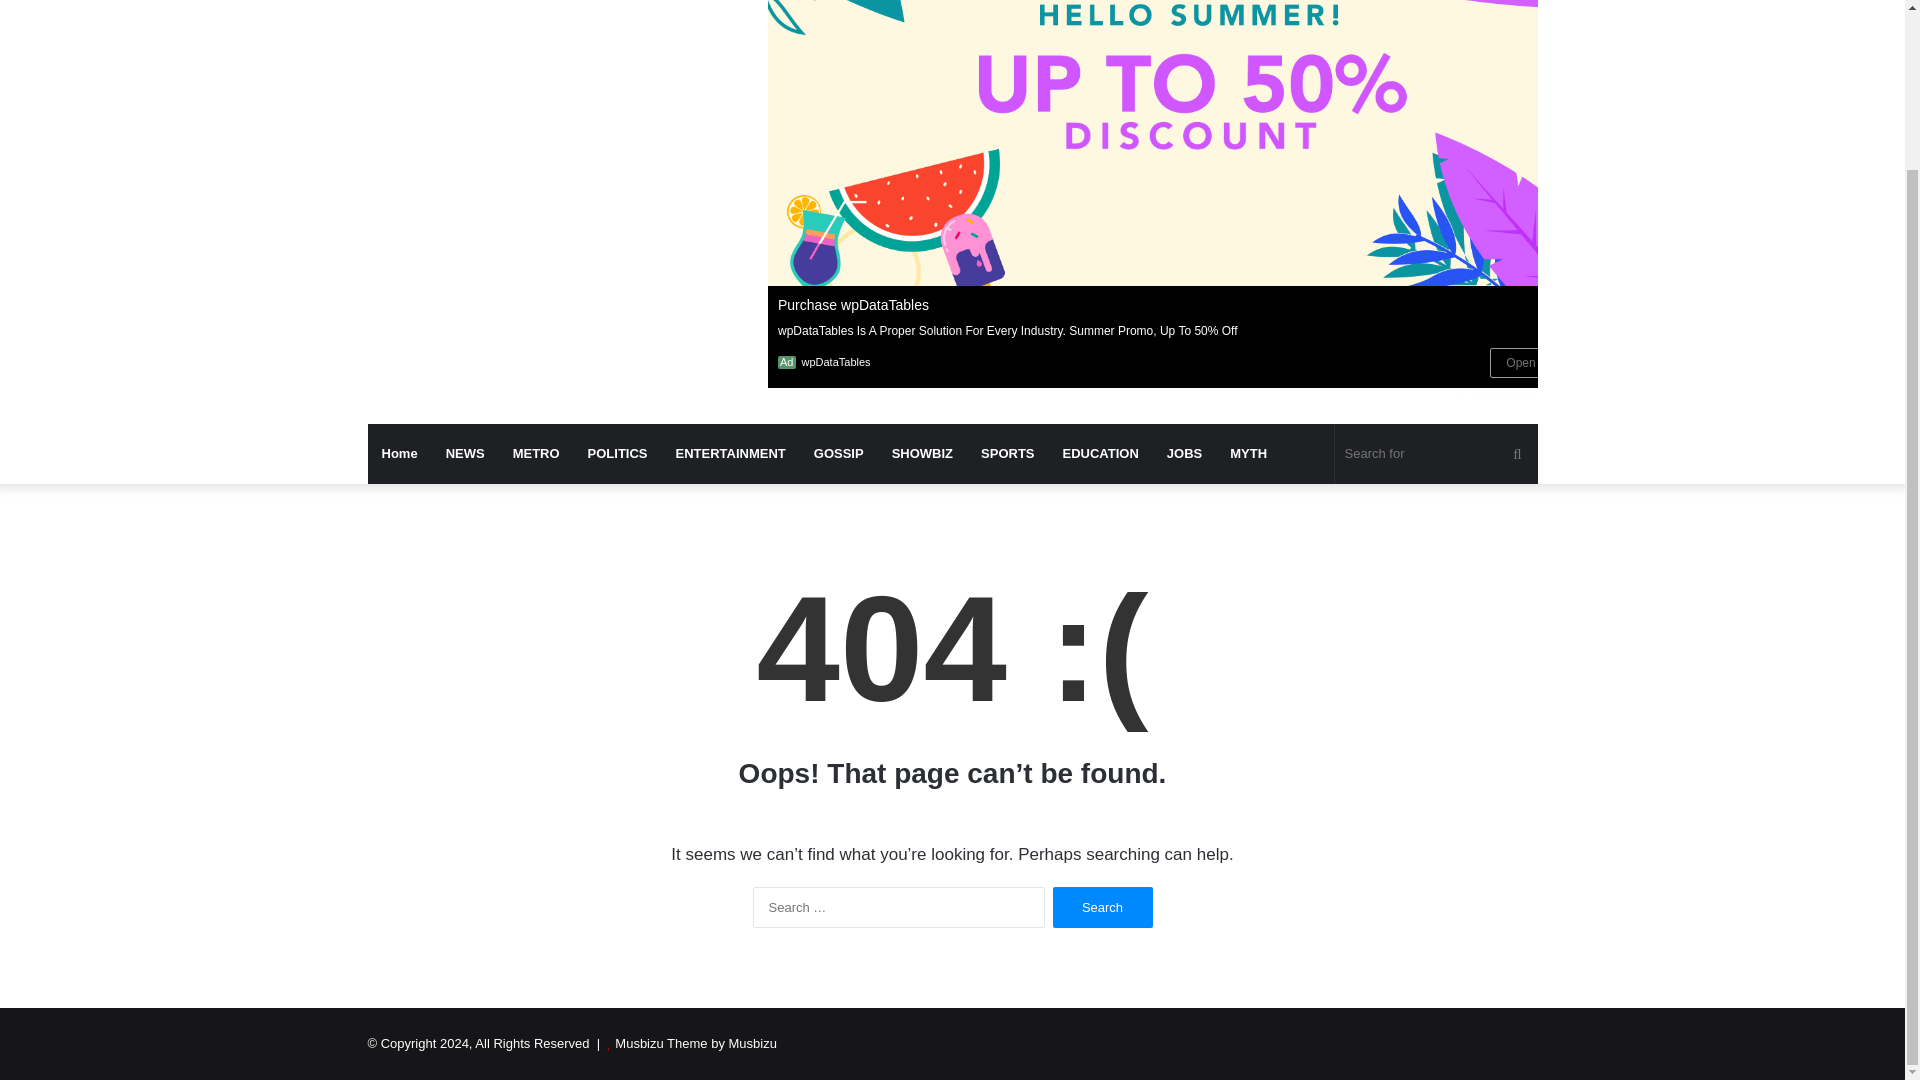 This screenshot has height=1080, width=1920. What do you see at coordinates (1184, 454) in the screenshot?
I see `JOBS` at bounding box center [1184, 454].